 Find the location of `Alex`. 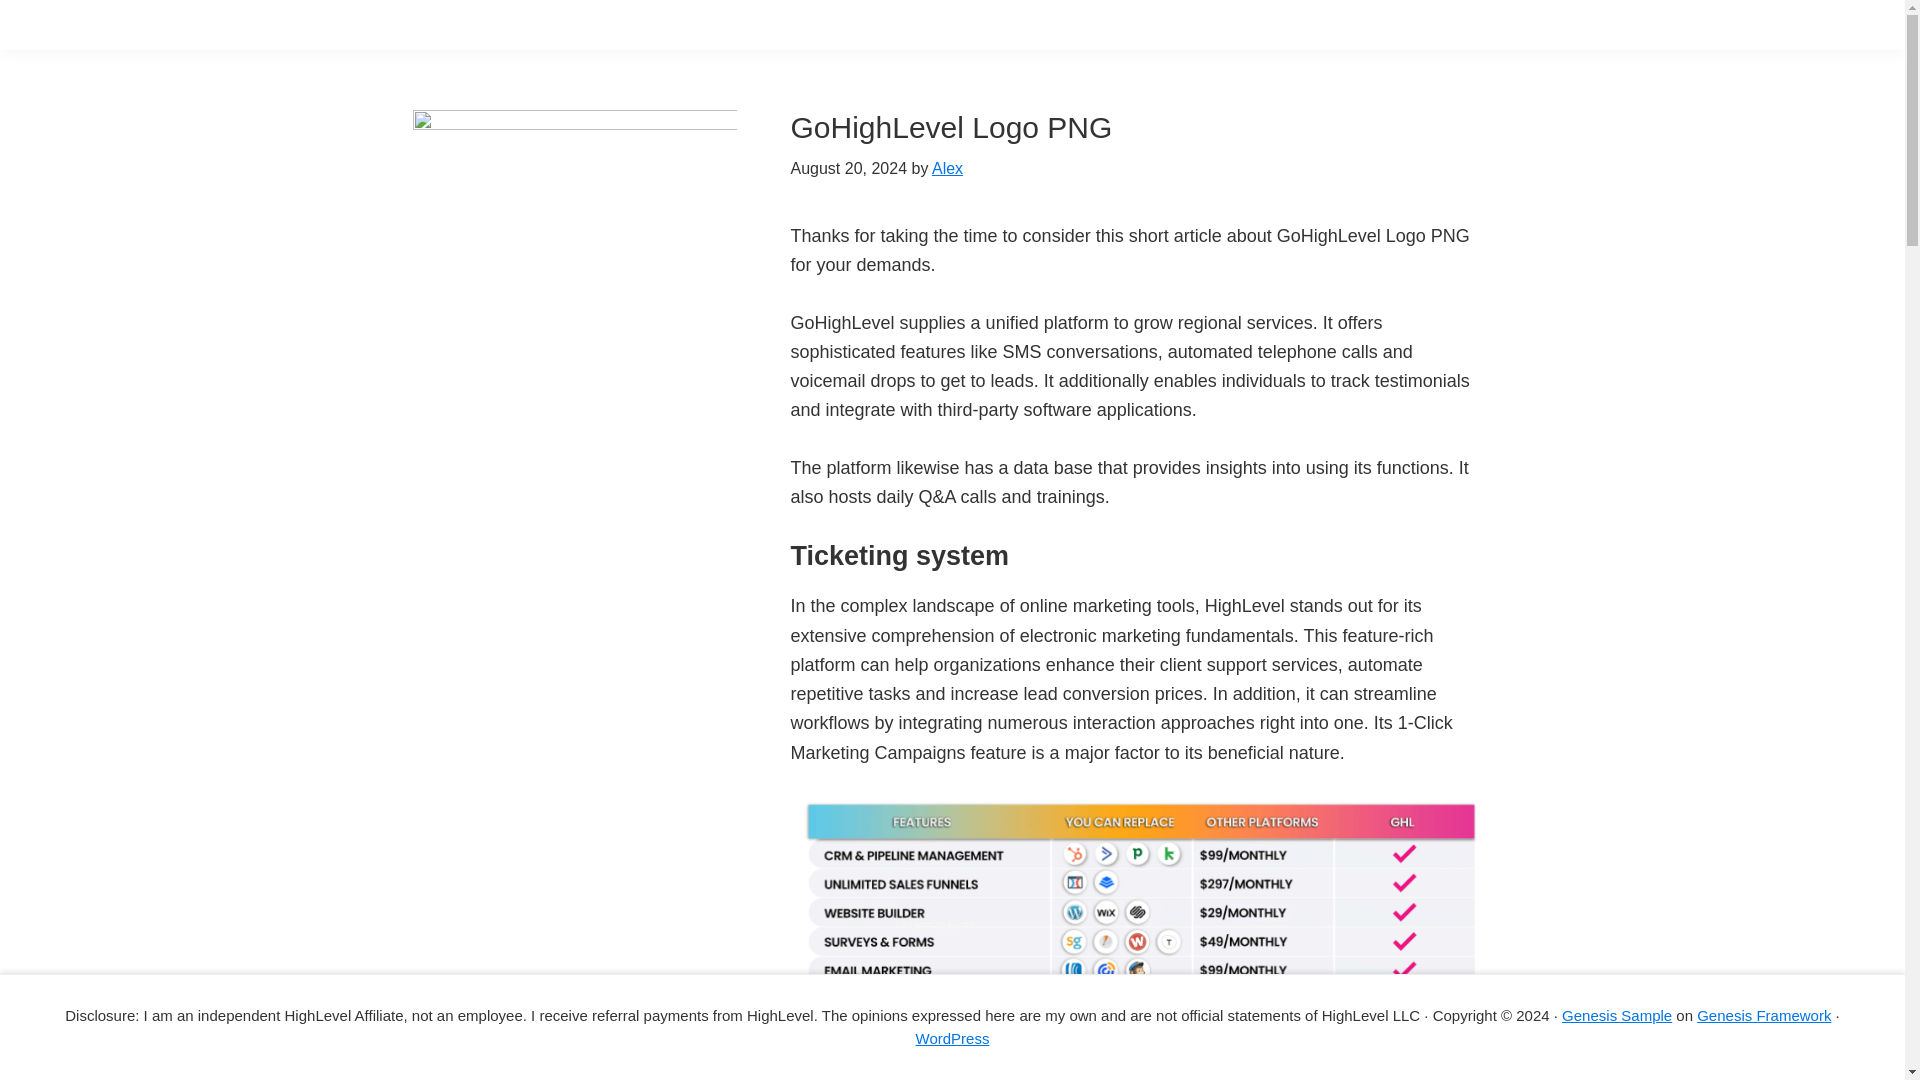

Alex is located at coordinates (947, 168).